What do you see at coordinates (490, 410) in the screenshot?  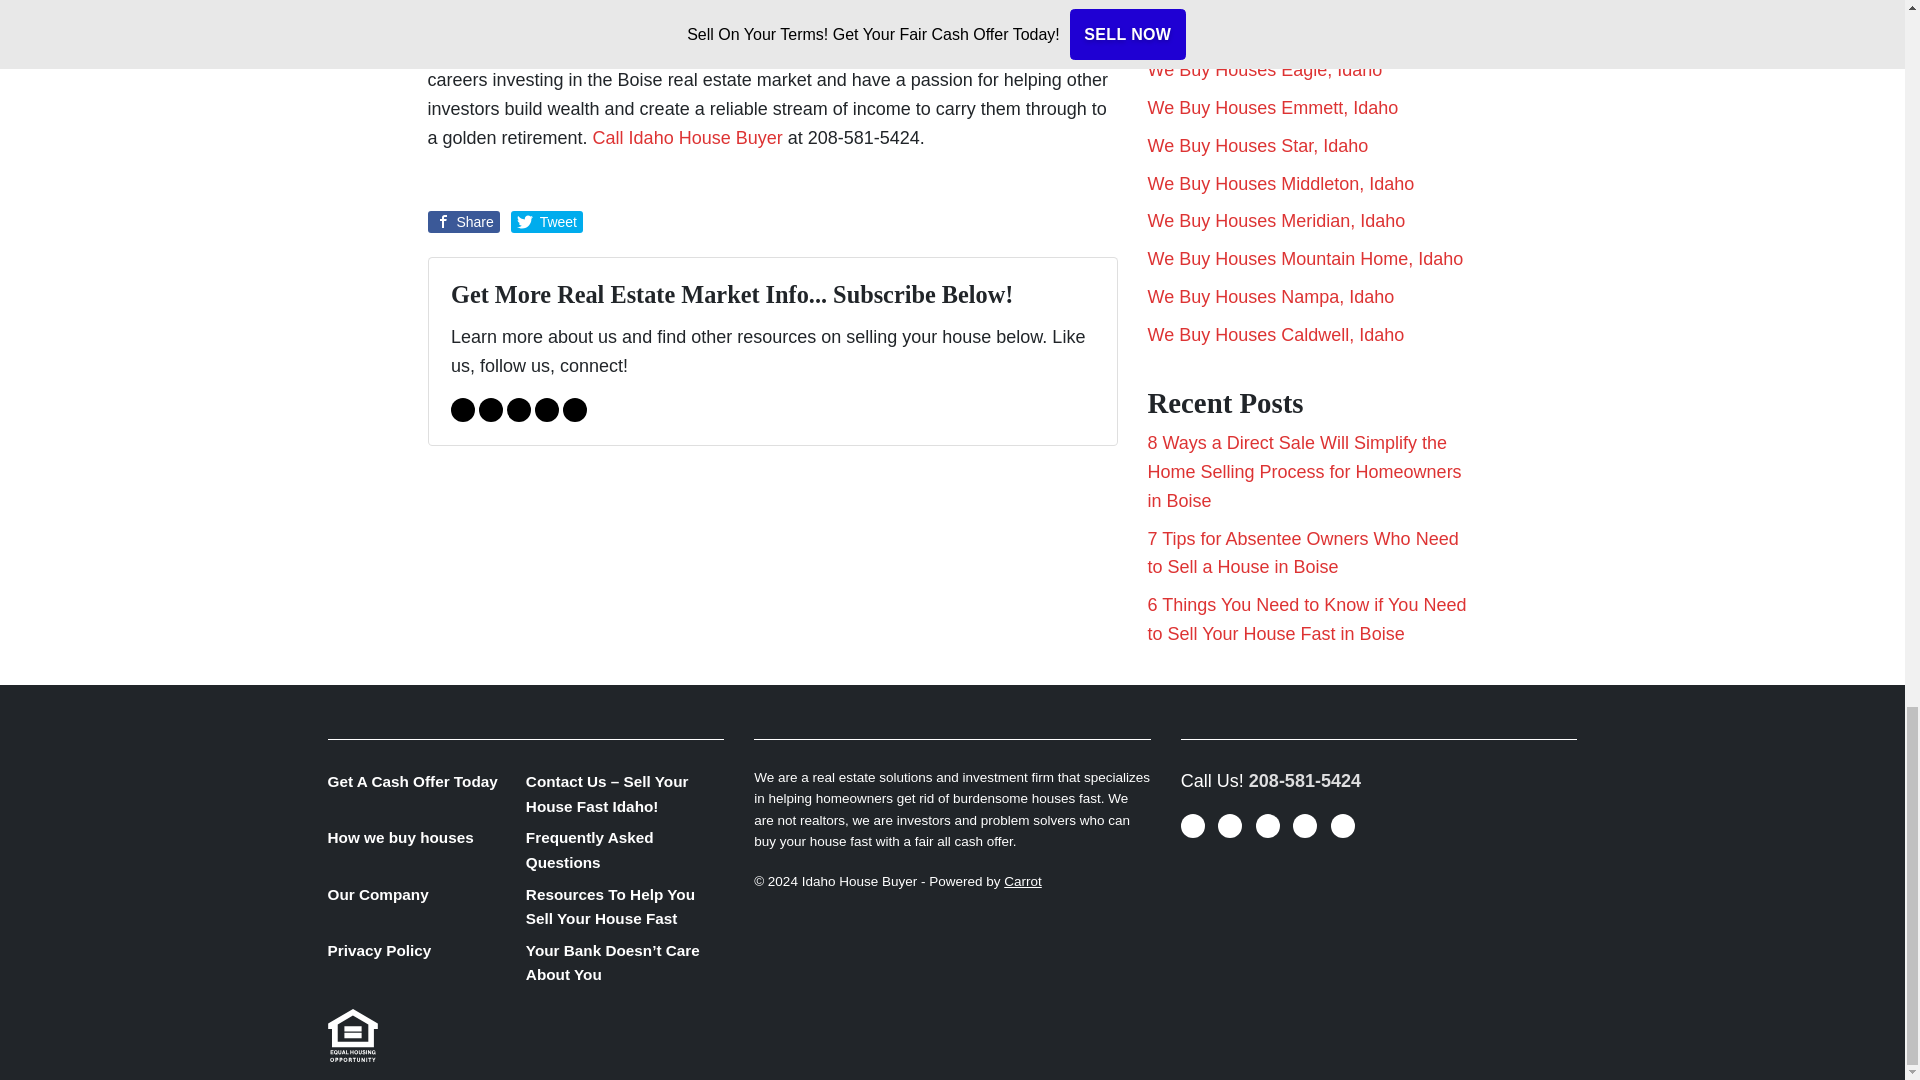 I see `Facebook` at bounding box center [490, 410].